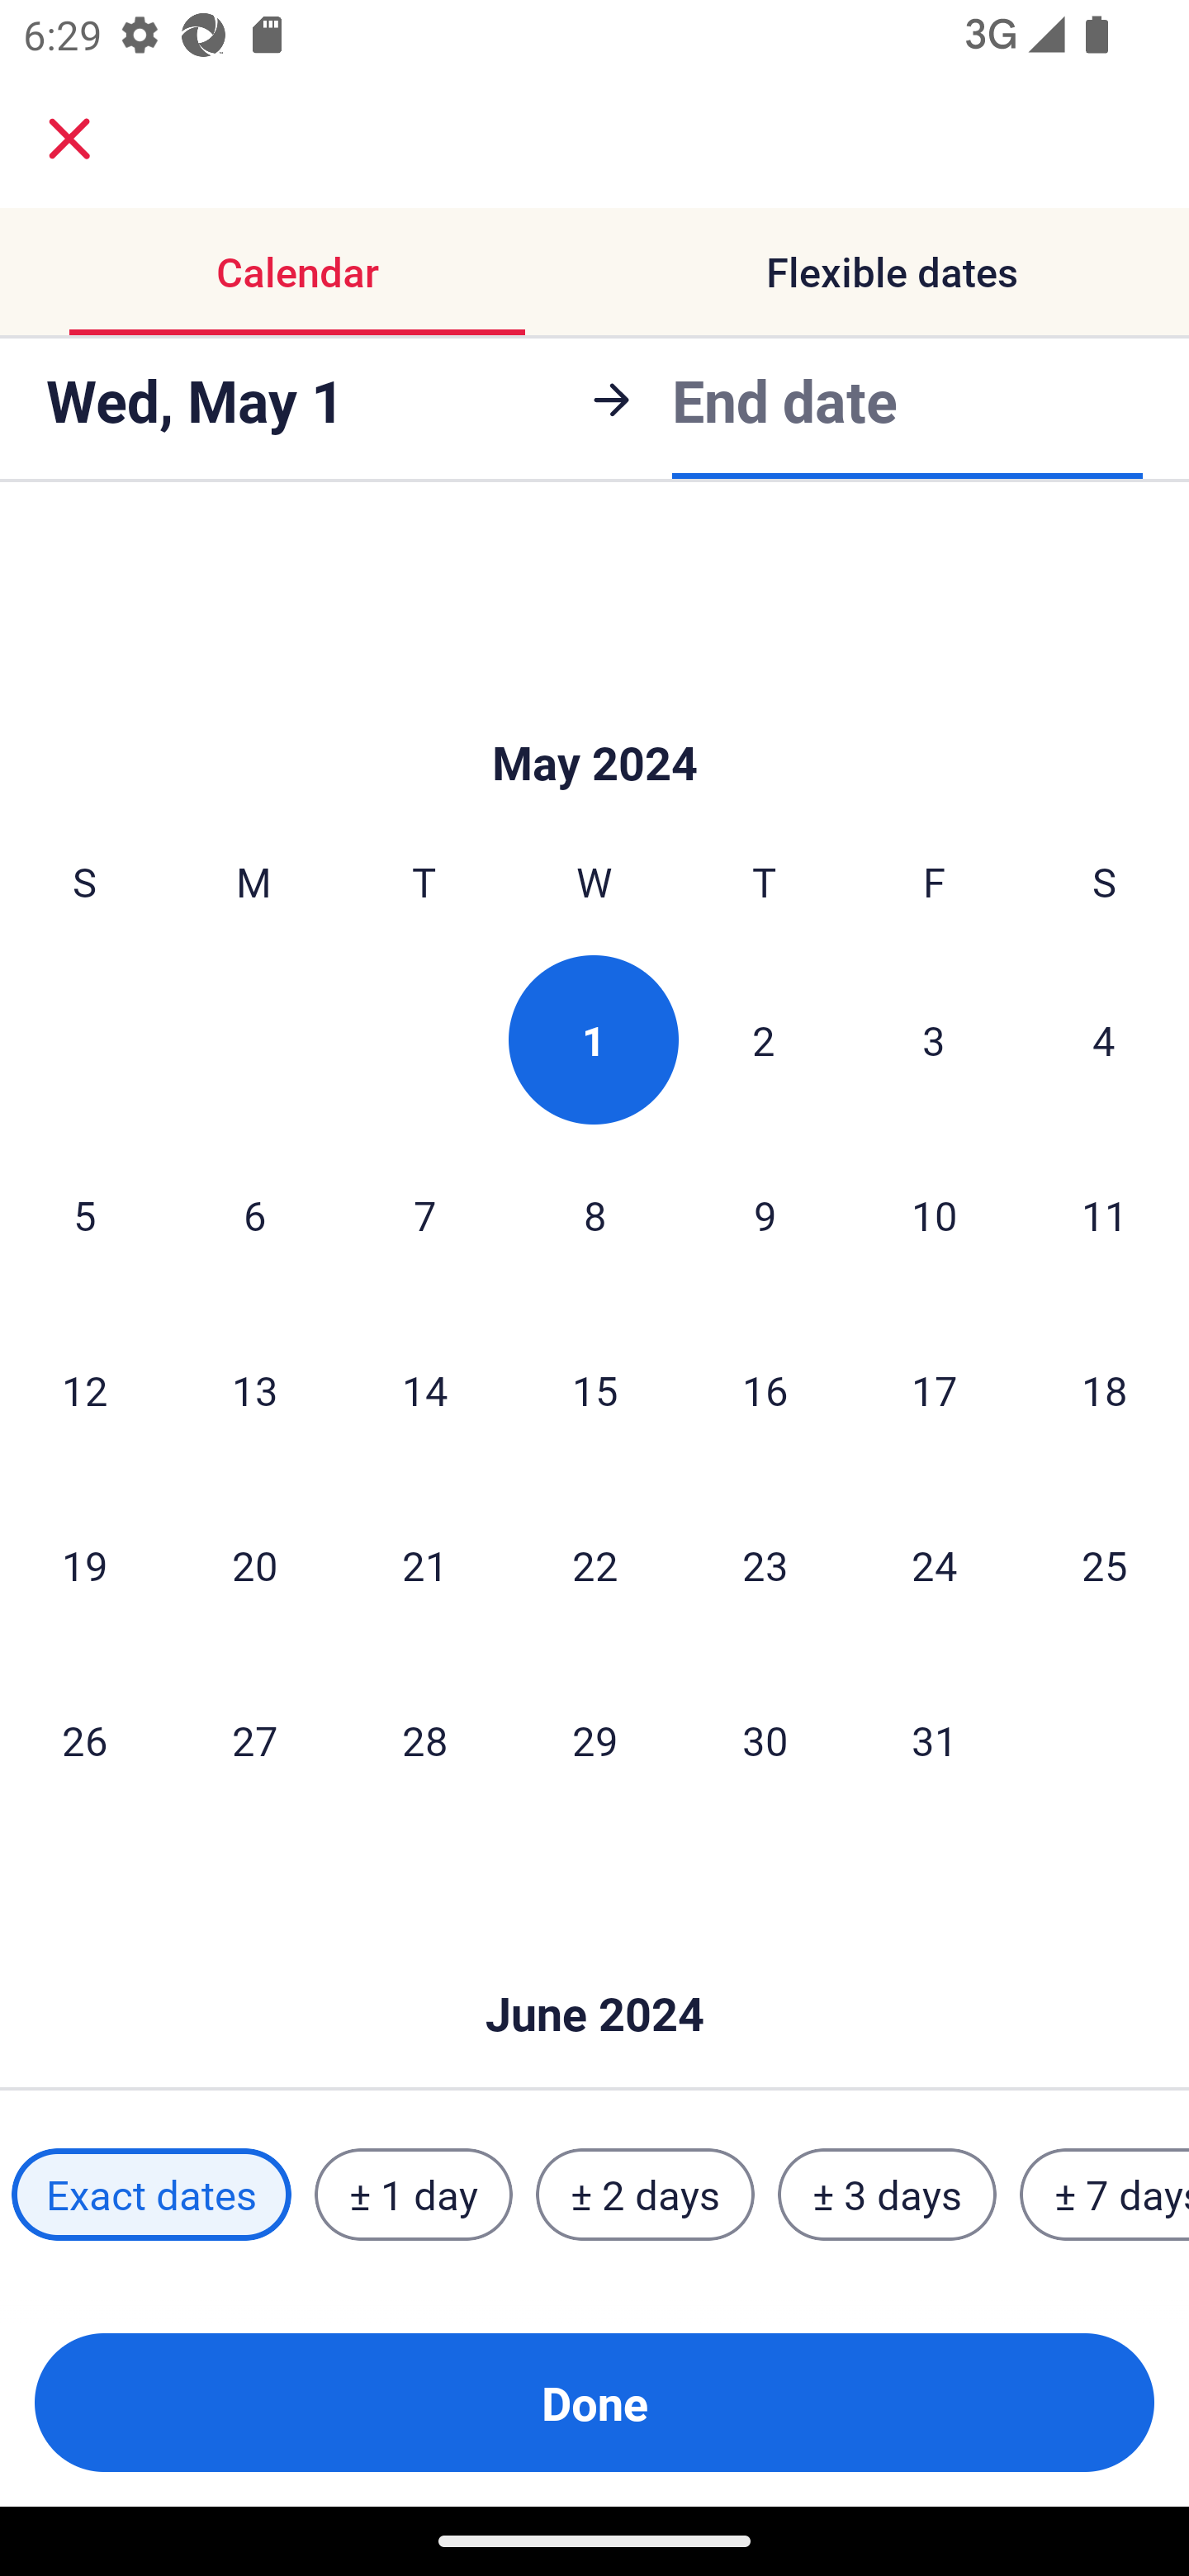 Image resolution: width=1189 pixels, height=2576 pixels. Describe the element at coordinates (765, 1740) in the screenshot. I see `30 Thursday, May 30, 2024` at that location.